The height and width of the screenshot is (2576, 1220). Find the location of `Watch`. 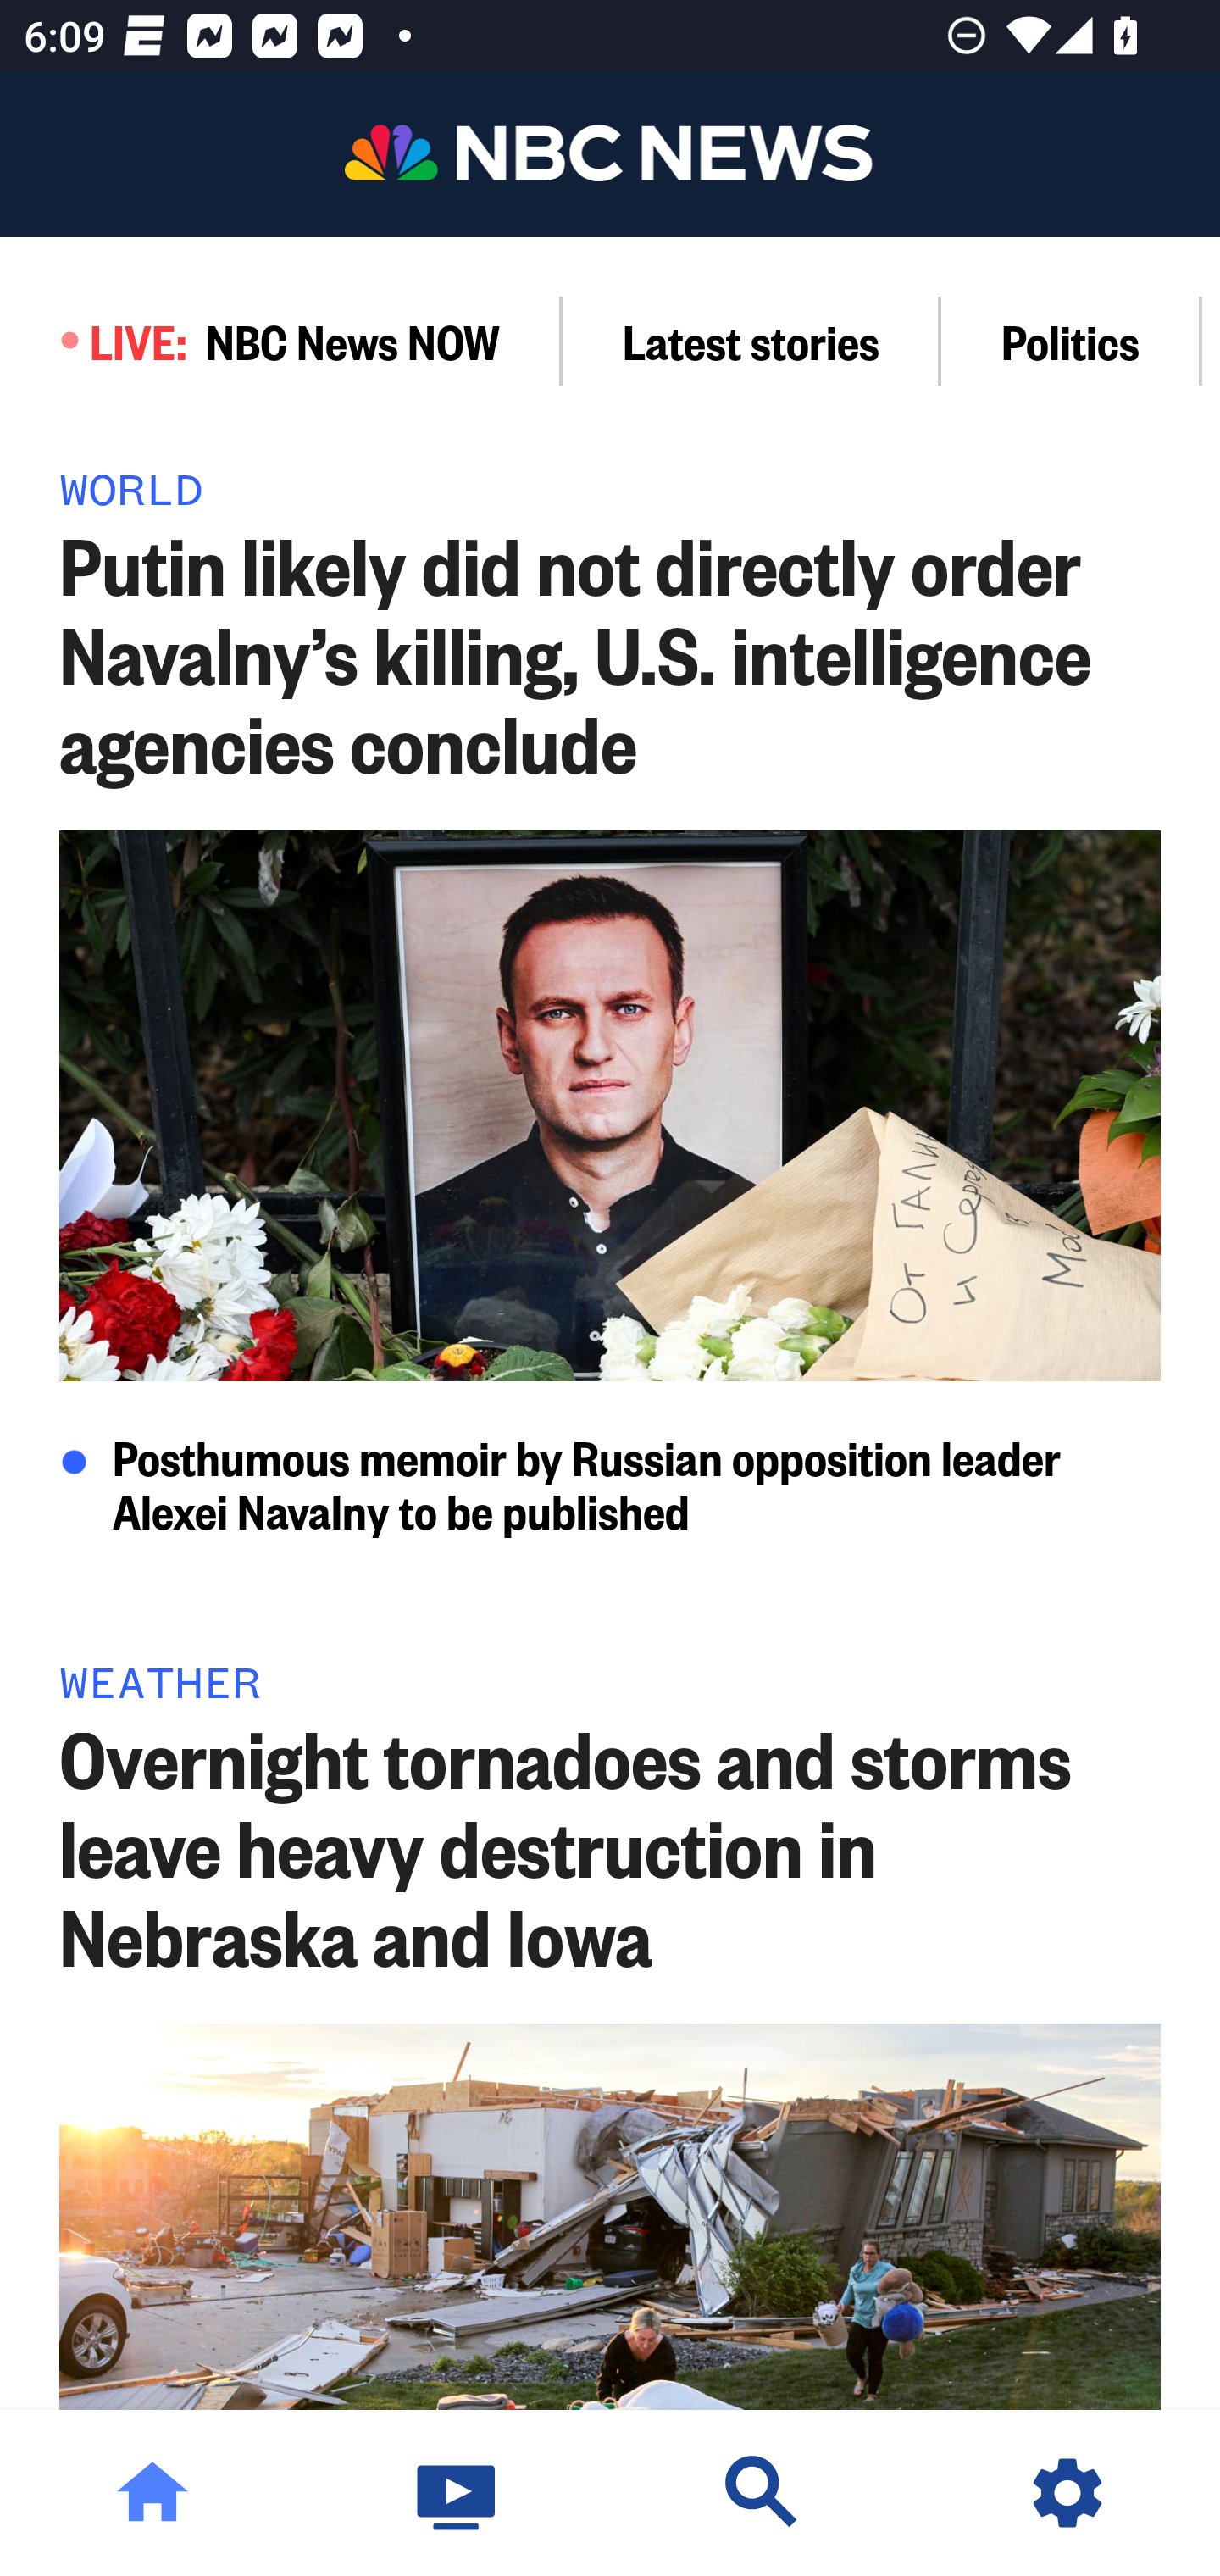

Watch is located at coordinates (457, 2493).